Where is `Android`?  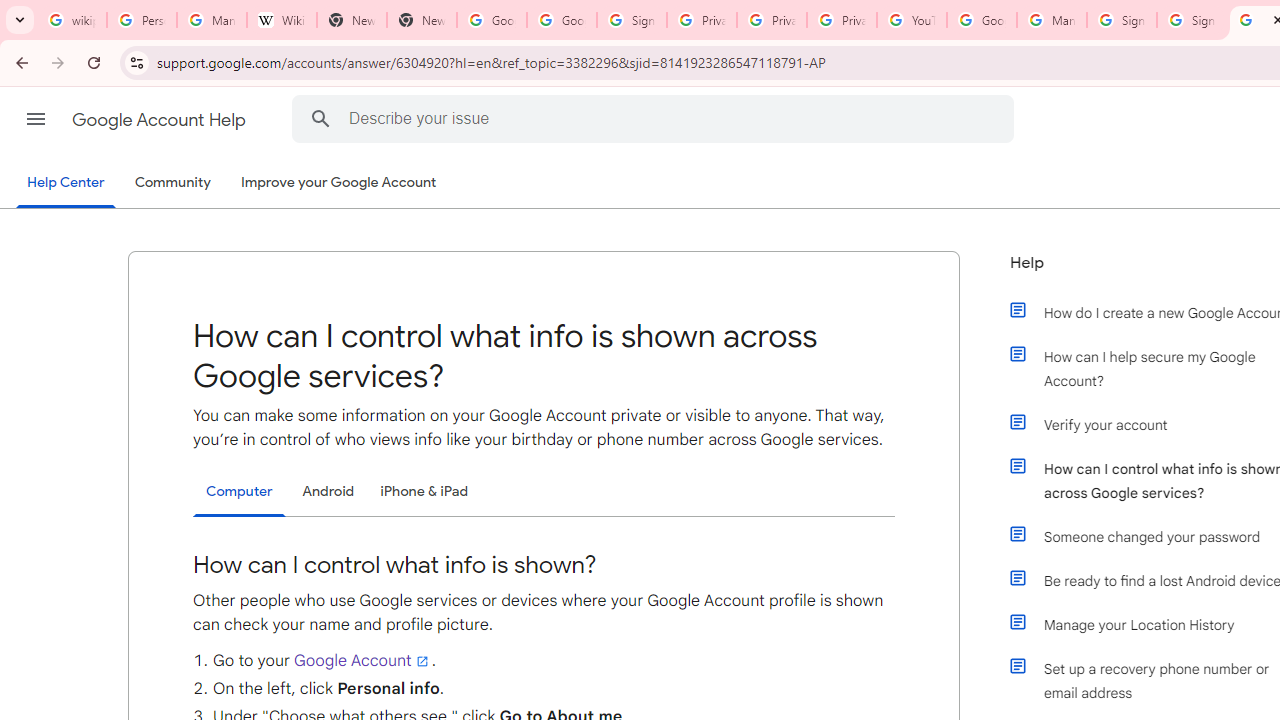
Android is located at coordinates (328, 491).